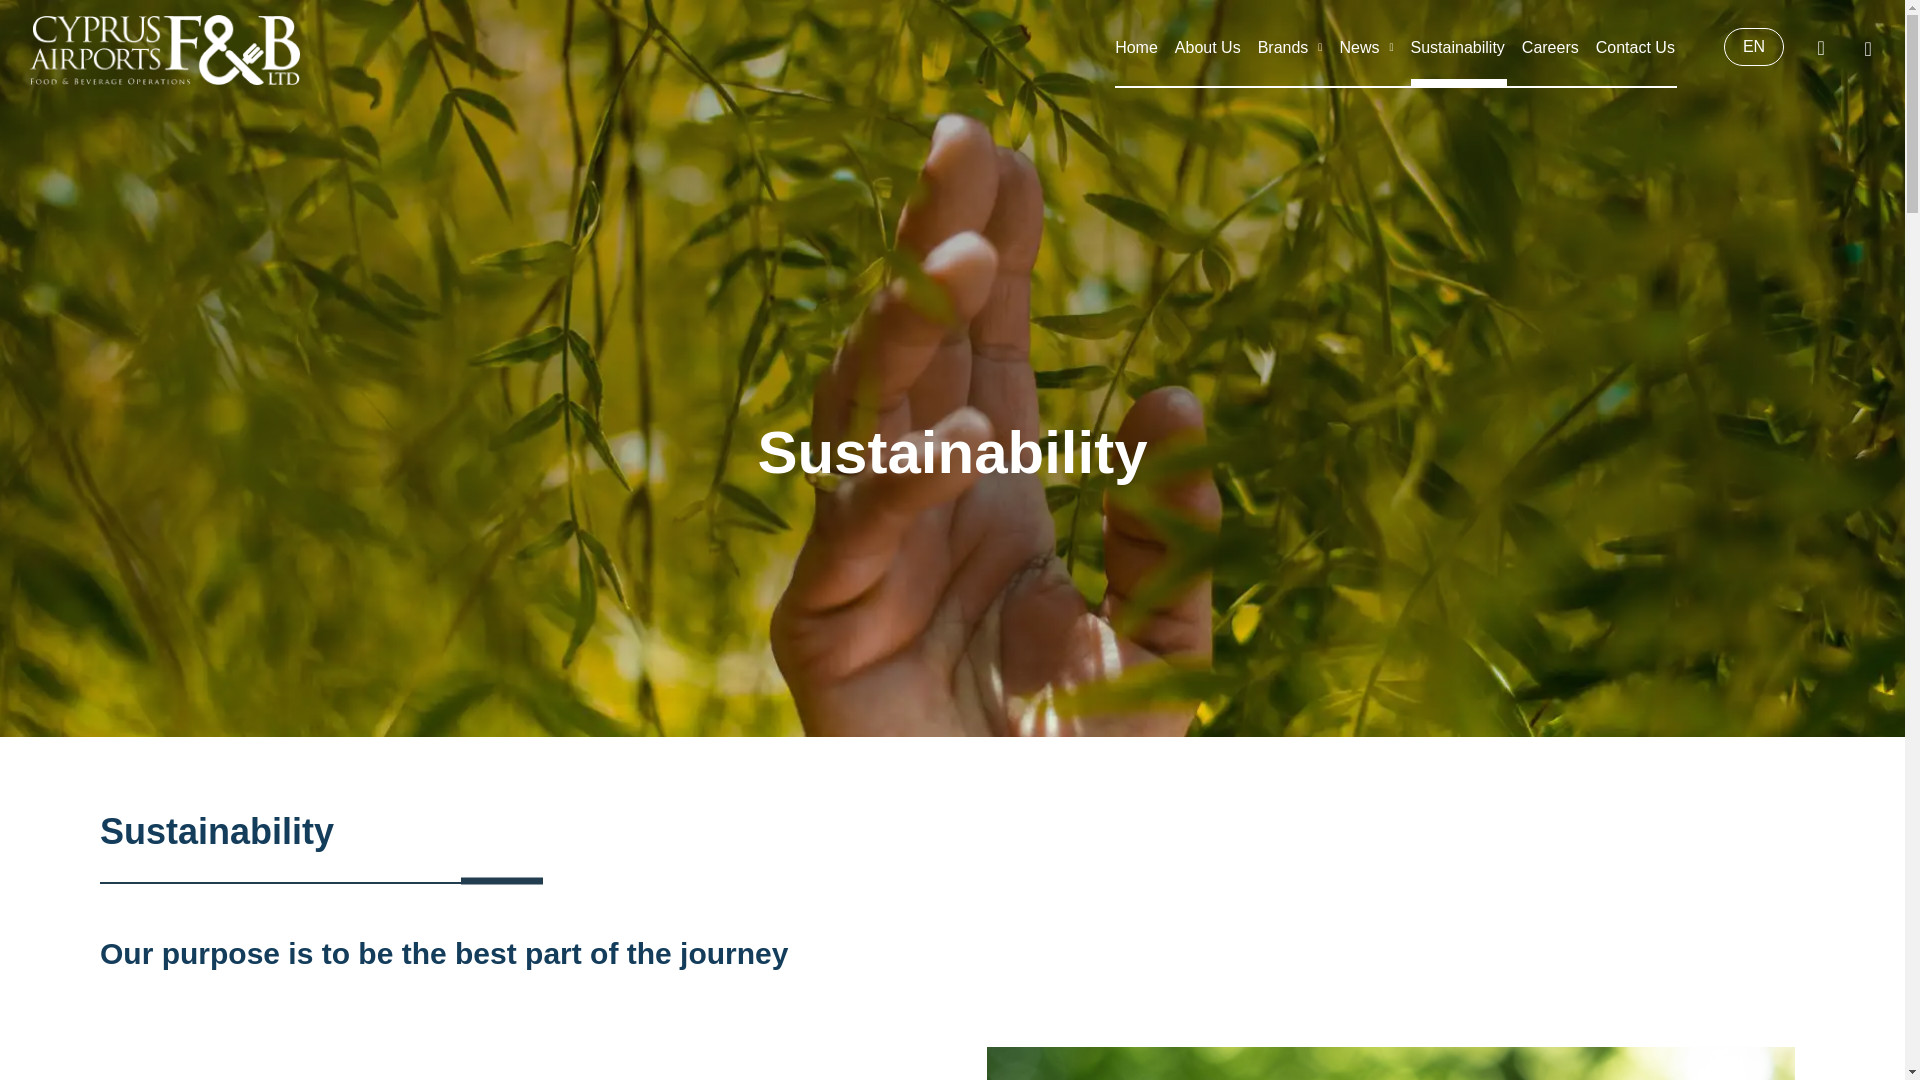 This screenshot has height=1080, width=1920. I want to click on English, so click(1754, 46).